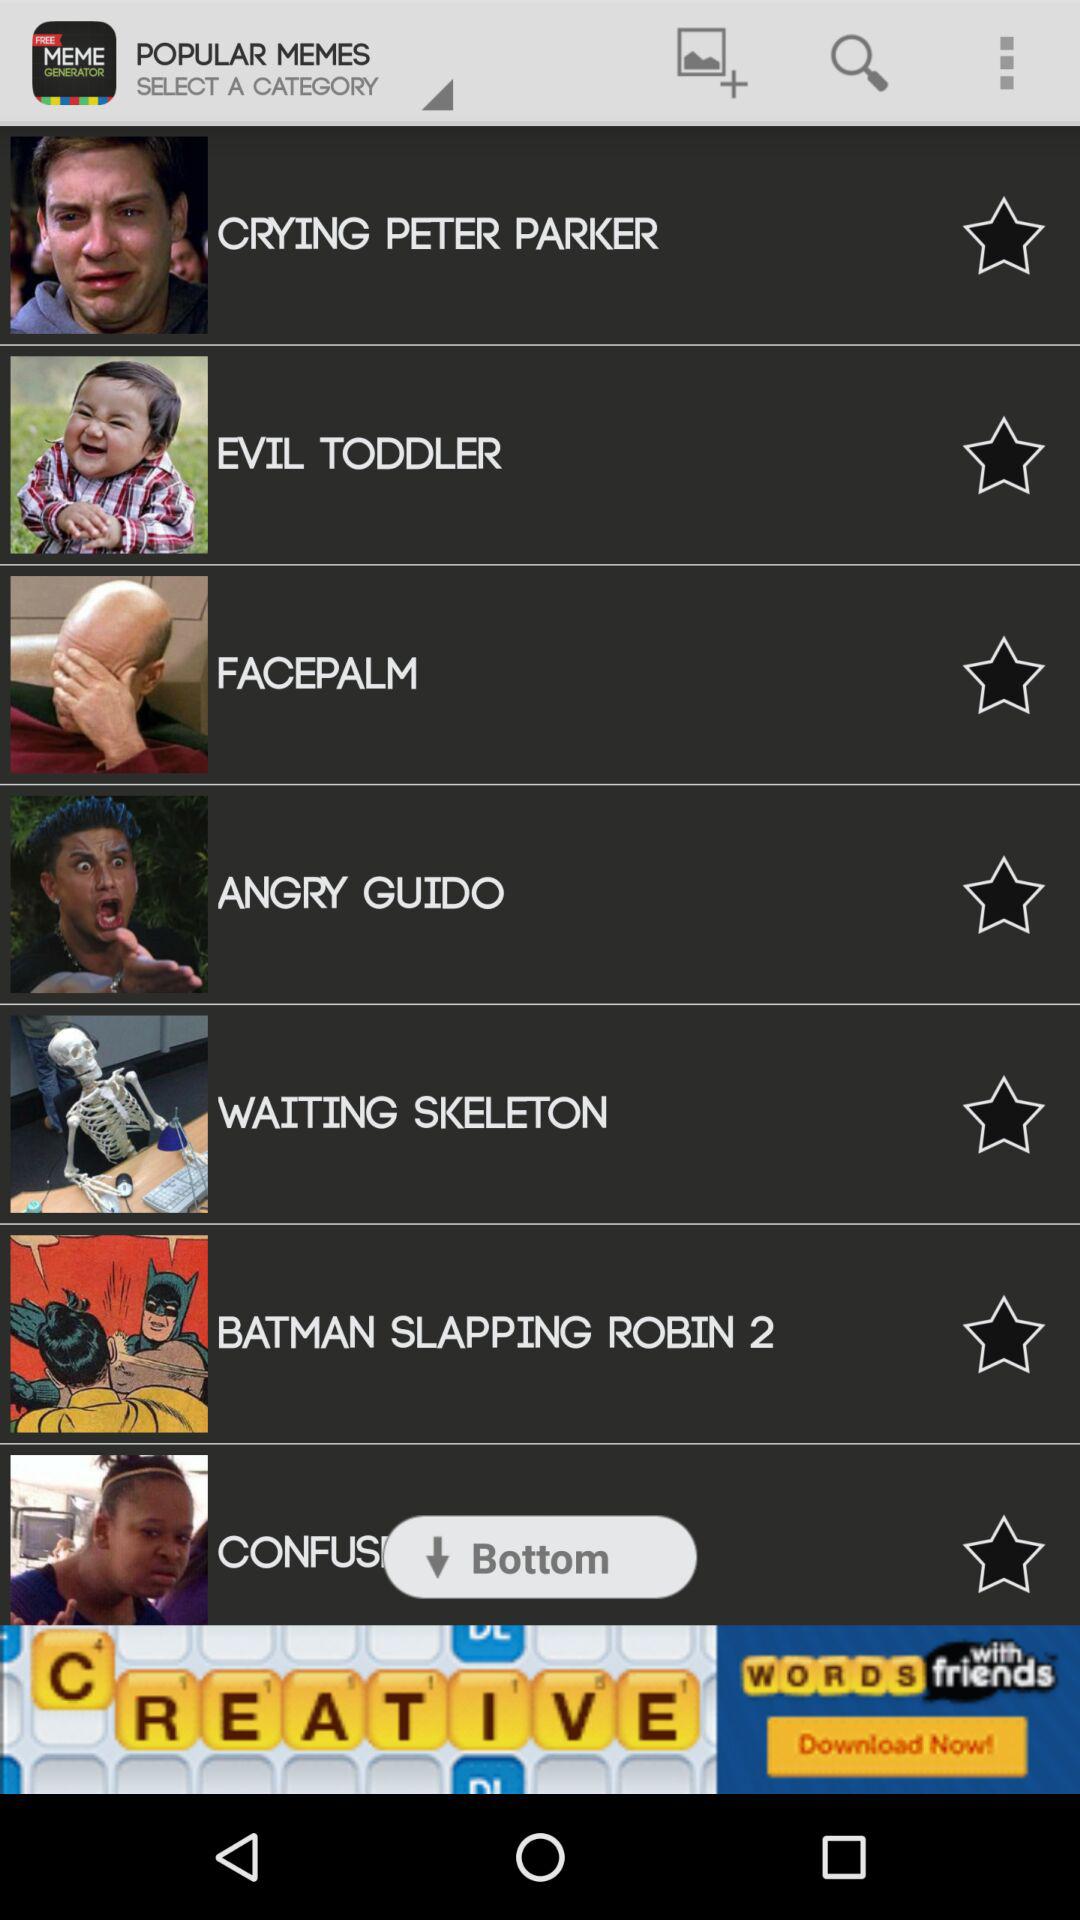 Image resolution: width=1080 pixels, height=1920 pixels. What do you see at coordinates (1004, 674) in the screenshot?
I see `favorite this meme` at bounding box center [1004, 674].